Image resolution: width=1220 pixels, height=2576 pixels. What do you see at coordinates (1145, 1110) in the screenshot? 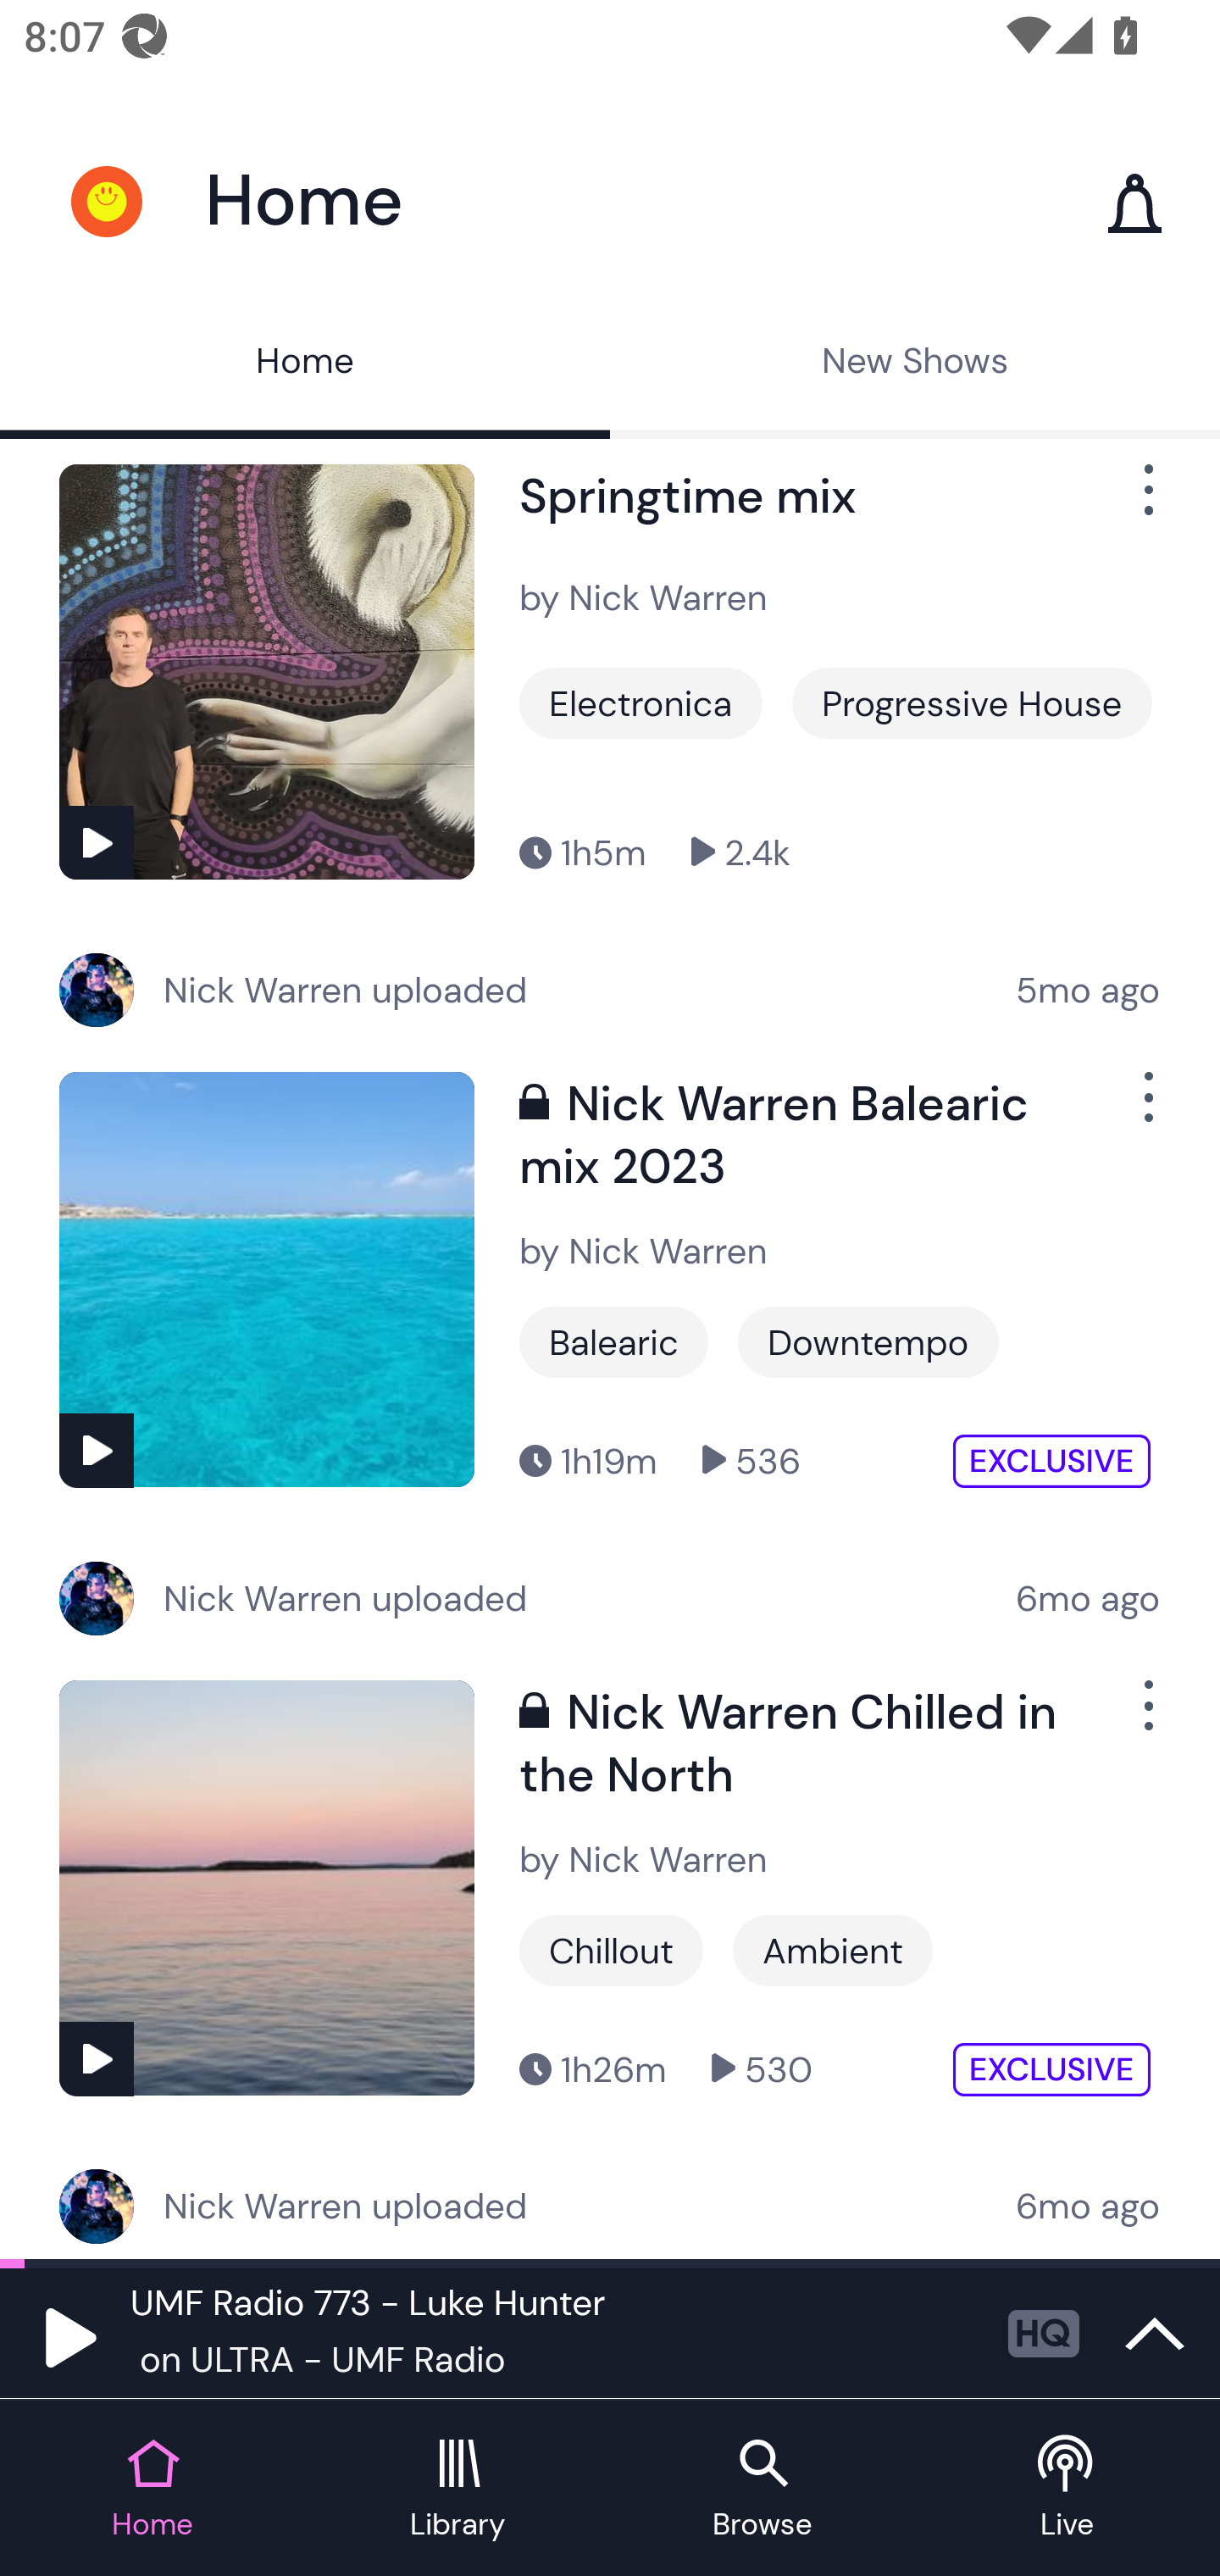
I see `Show Options Menu Button` at bounding box center [1145, 1110].